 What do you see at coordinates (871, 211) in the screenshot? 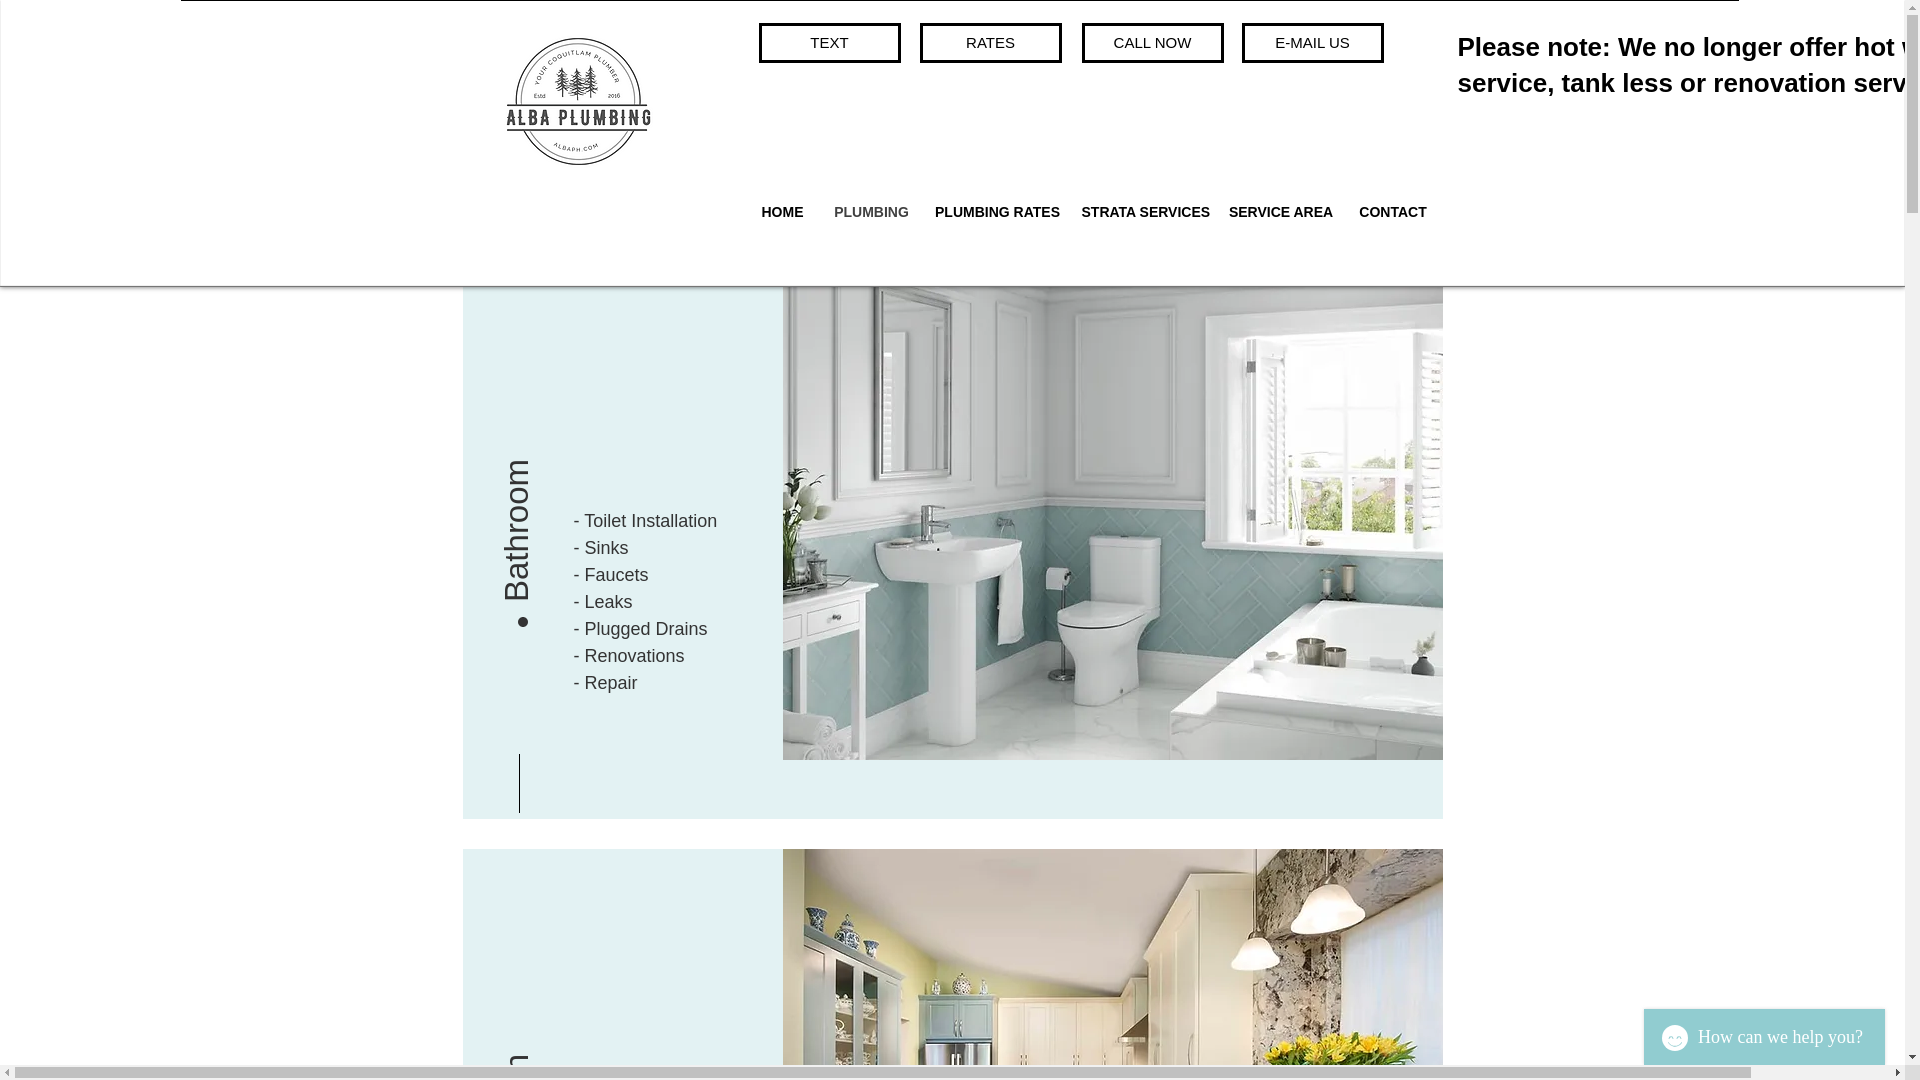
I see `PLUMBING` at bounding box center [871, 211].